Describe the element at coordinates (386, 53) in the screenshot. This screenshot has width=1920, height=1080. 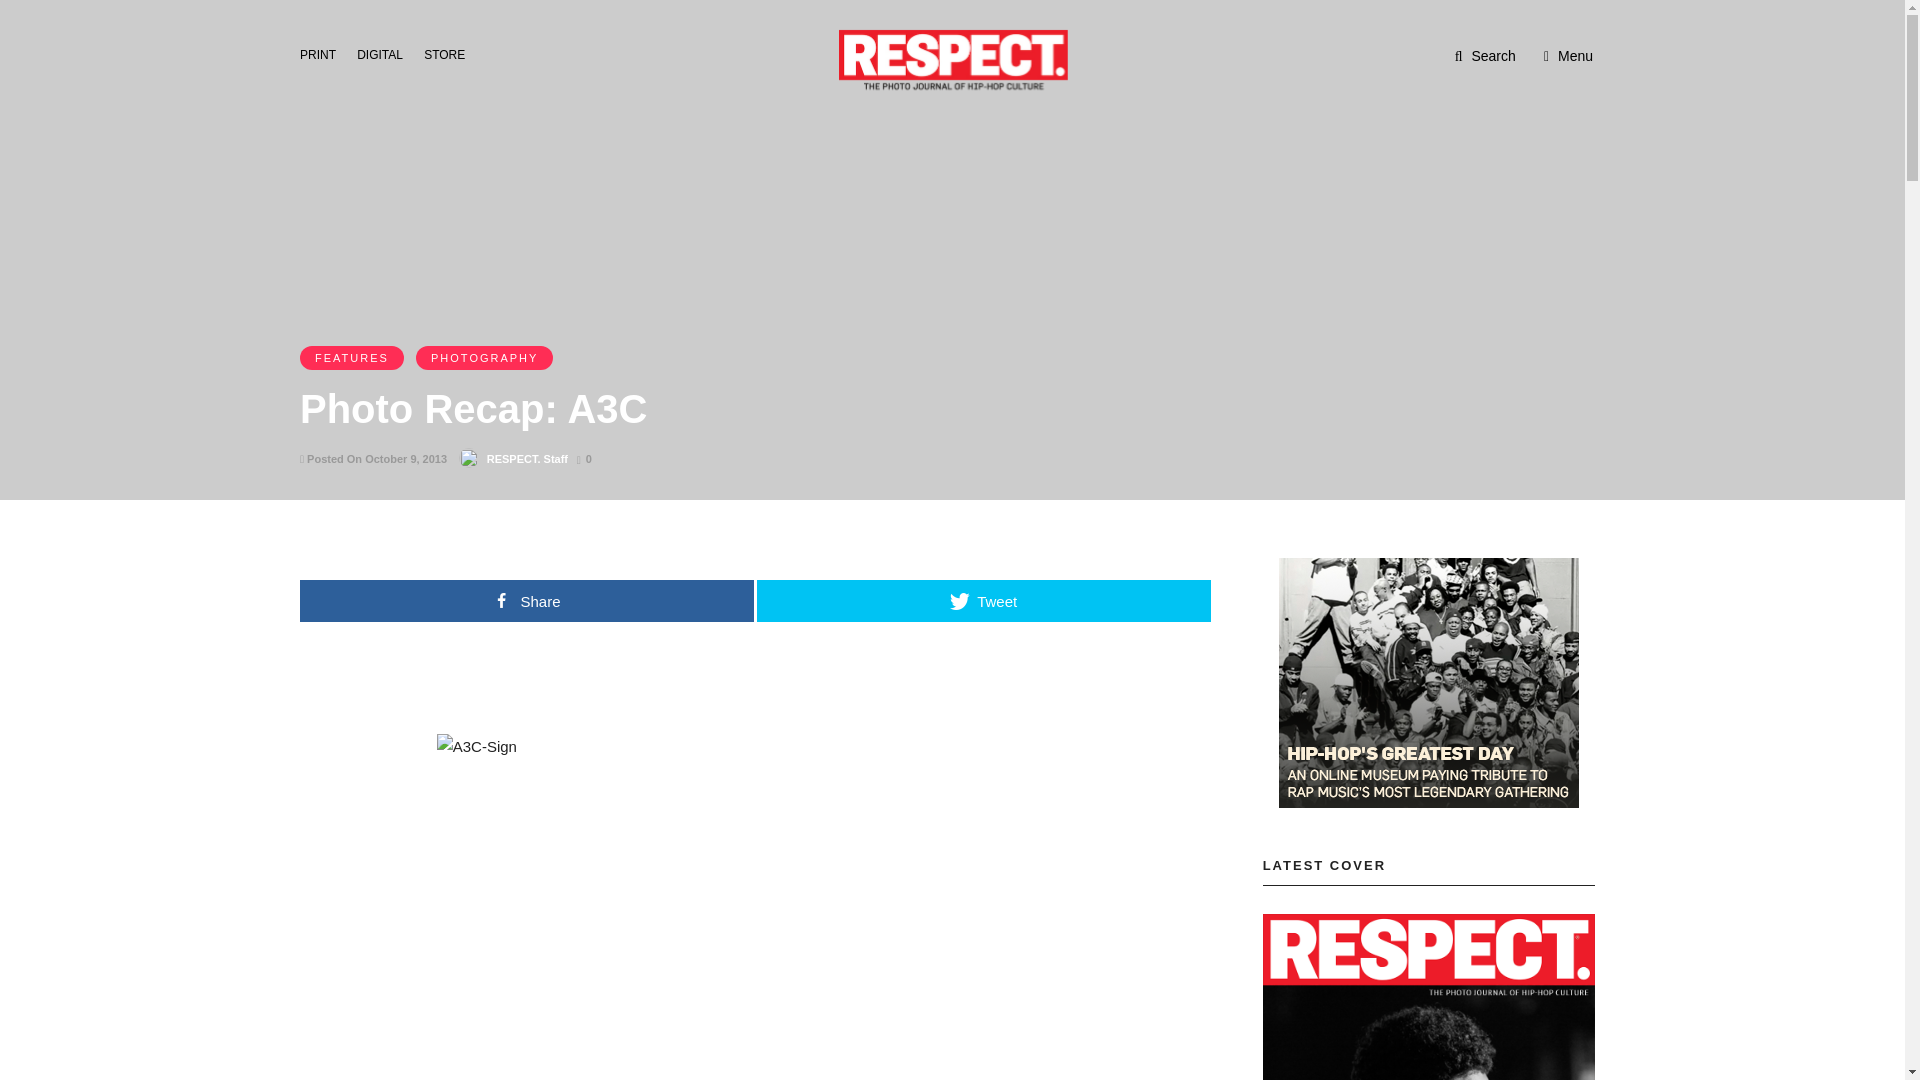
I see `DIGITAL` at that location.